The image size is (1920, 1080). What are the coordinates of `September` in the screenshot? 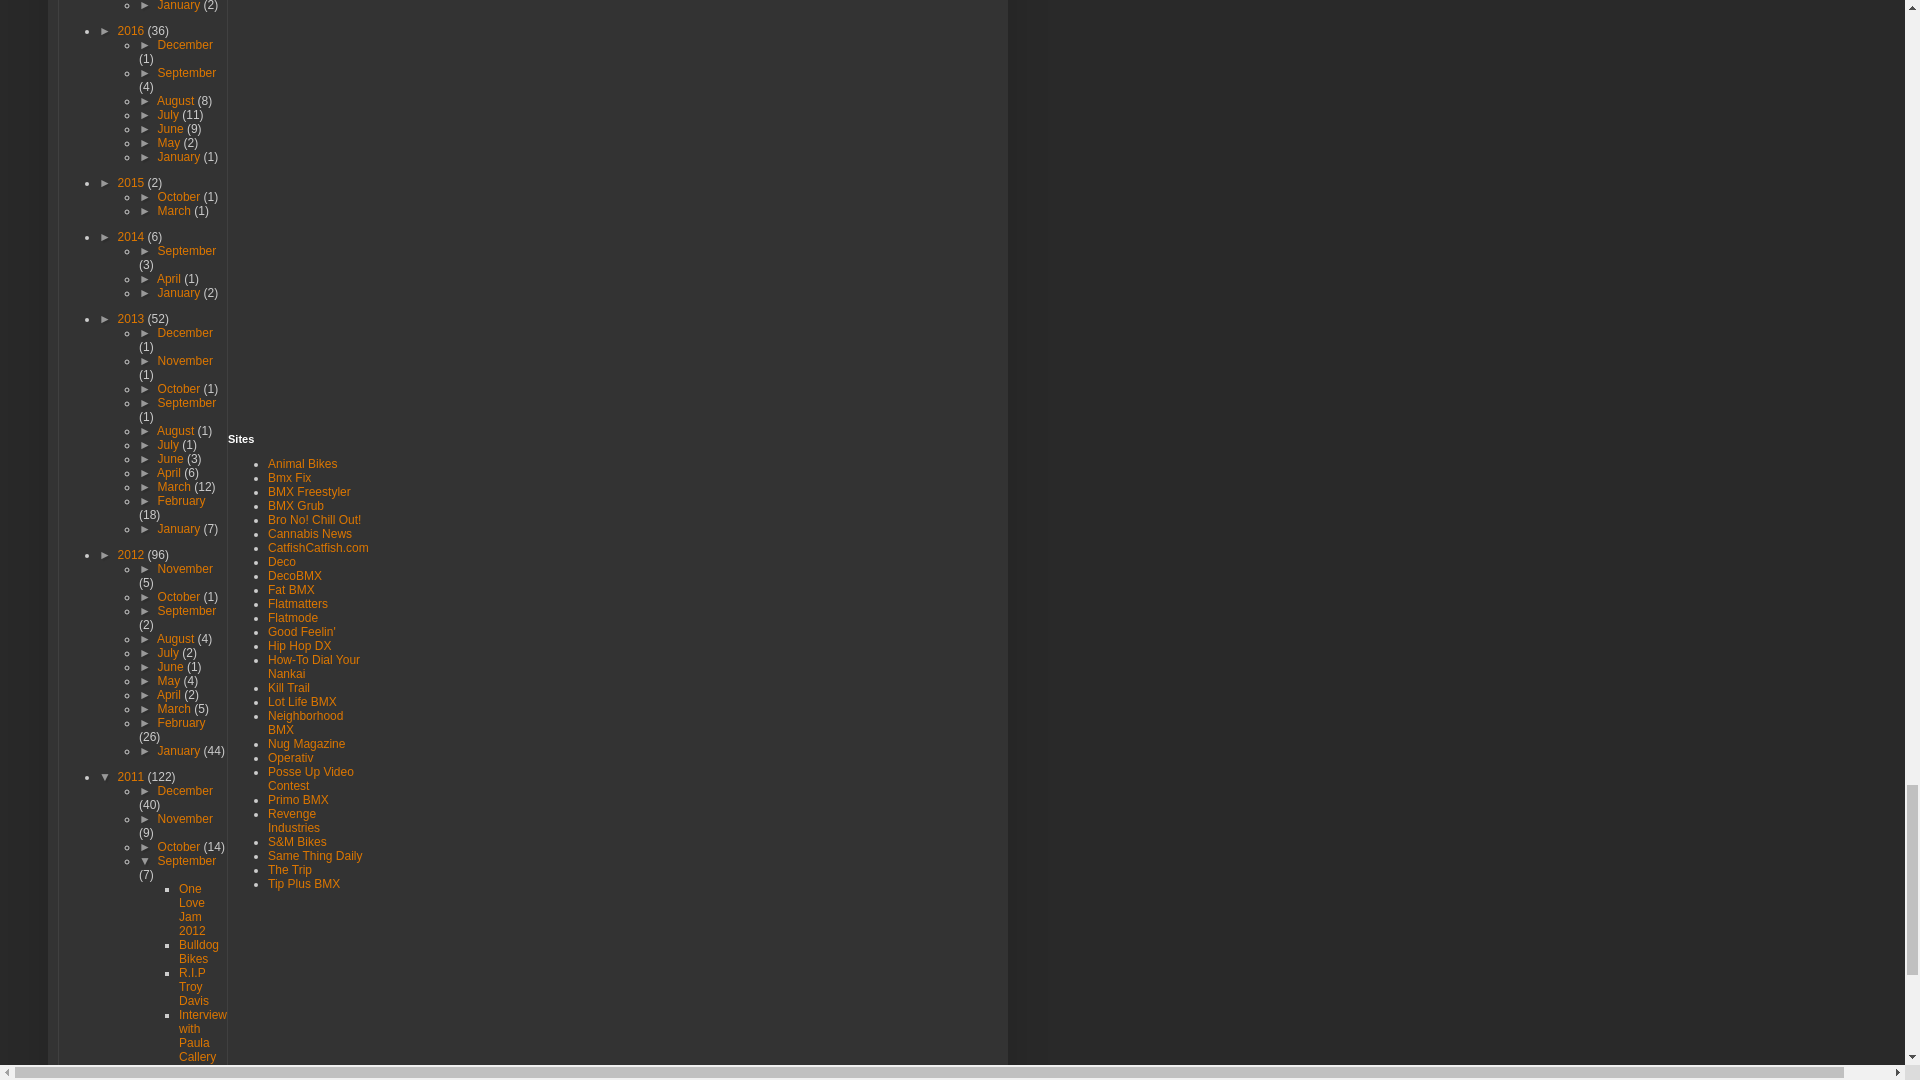 It's located at (186, 72).